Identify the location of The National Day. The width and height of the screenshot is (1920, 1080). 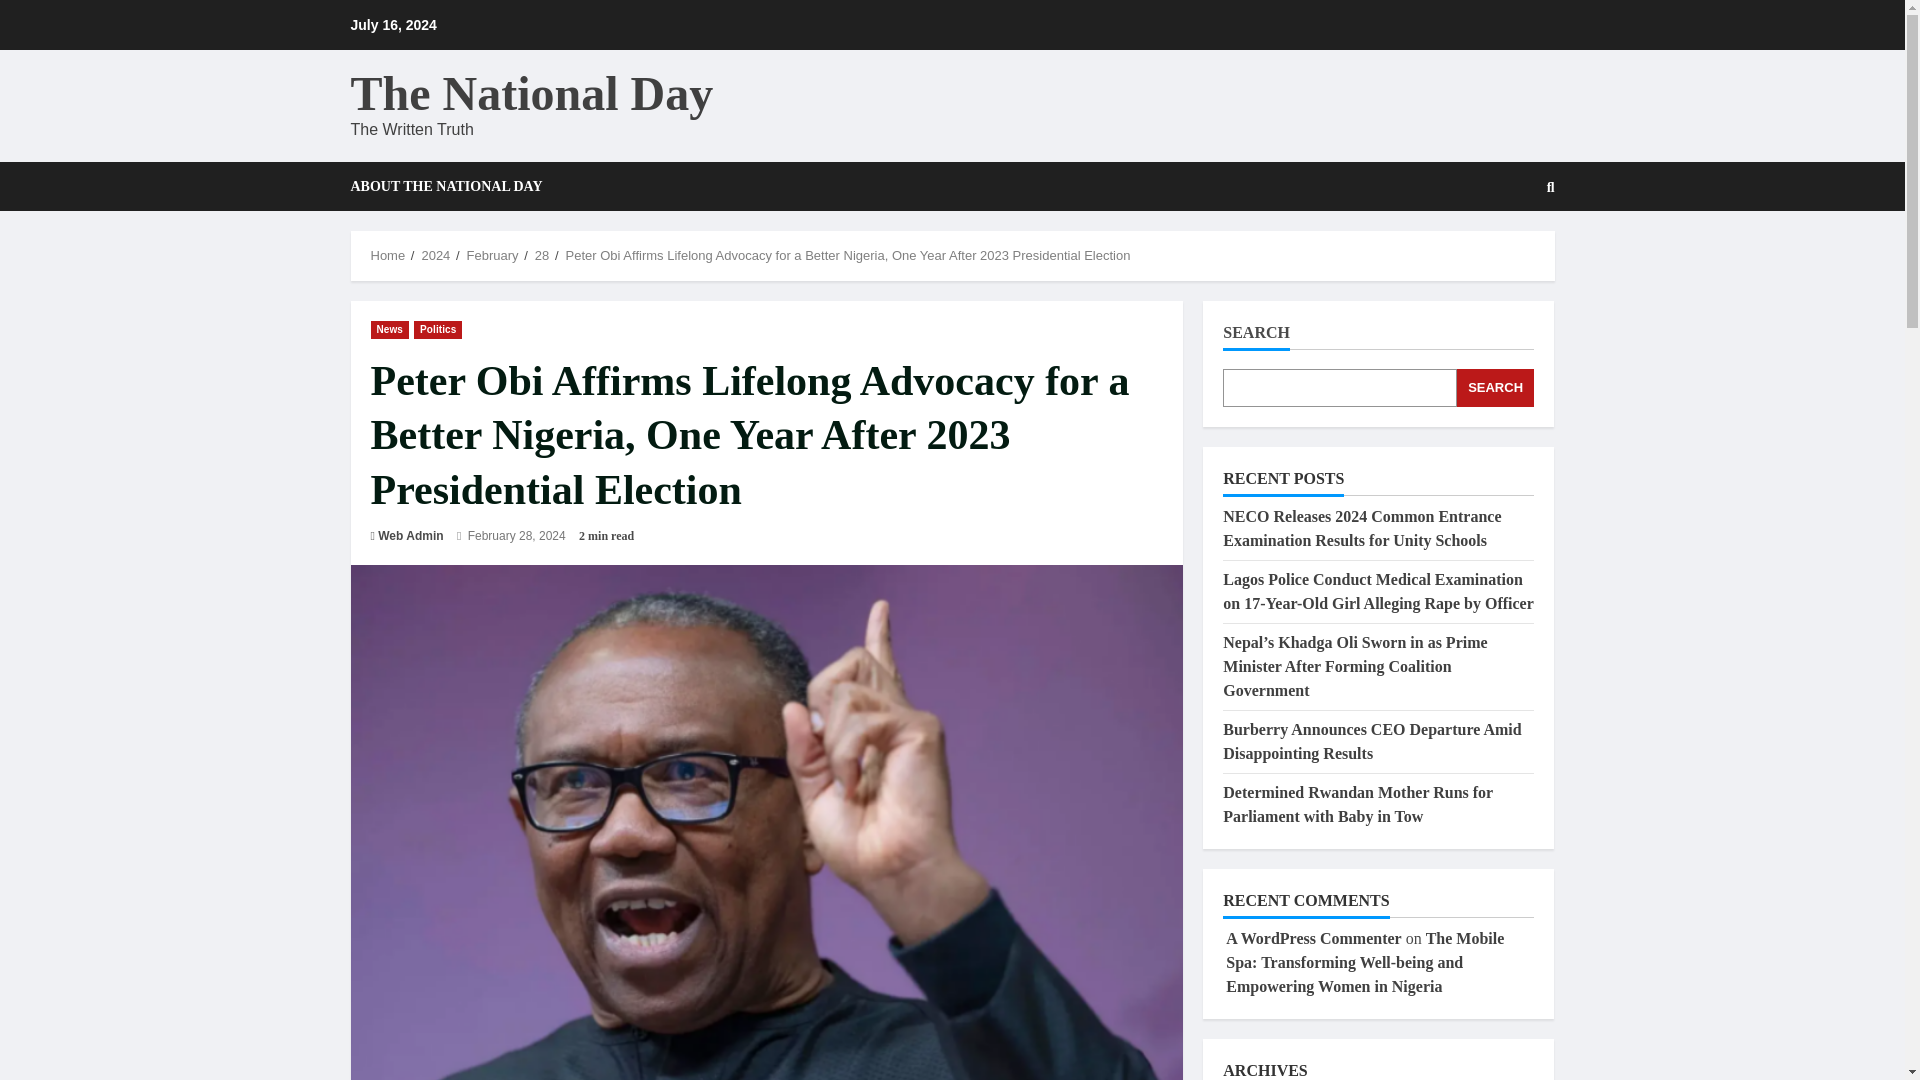
(530, 92).